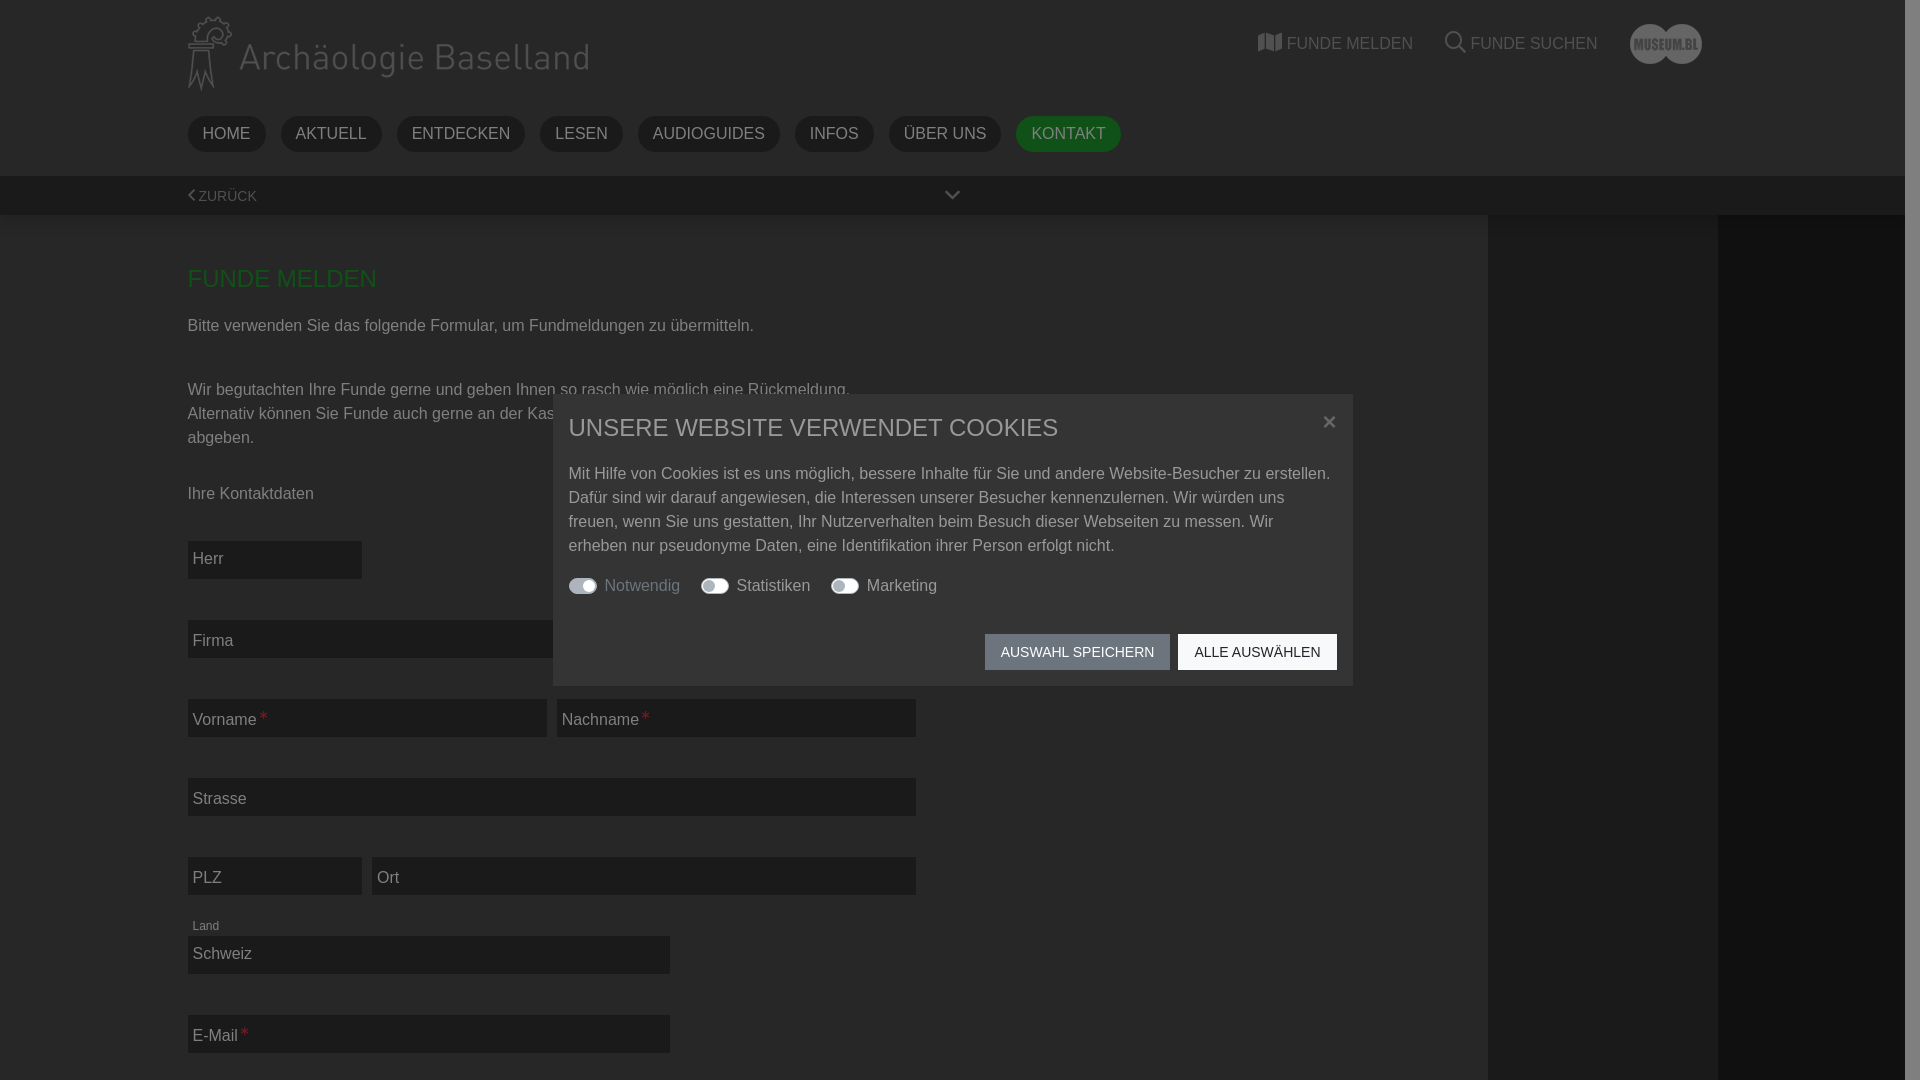 Image resolution: width=1920 pixels, height=1080 pixels. I want to click on AUDIOGUIDES, so click(709, 134).